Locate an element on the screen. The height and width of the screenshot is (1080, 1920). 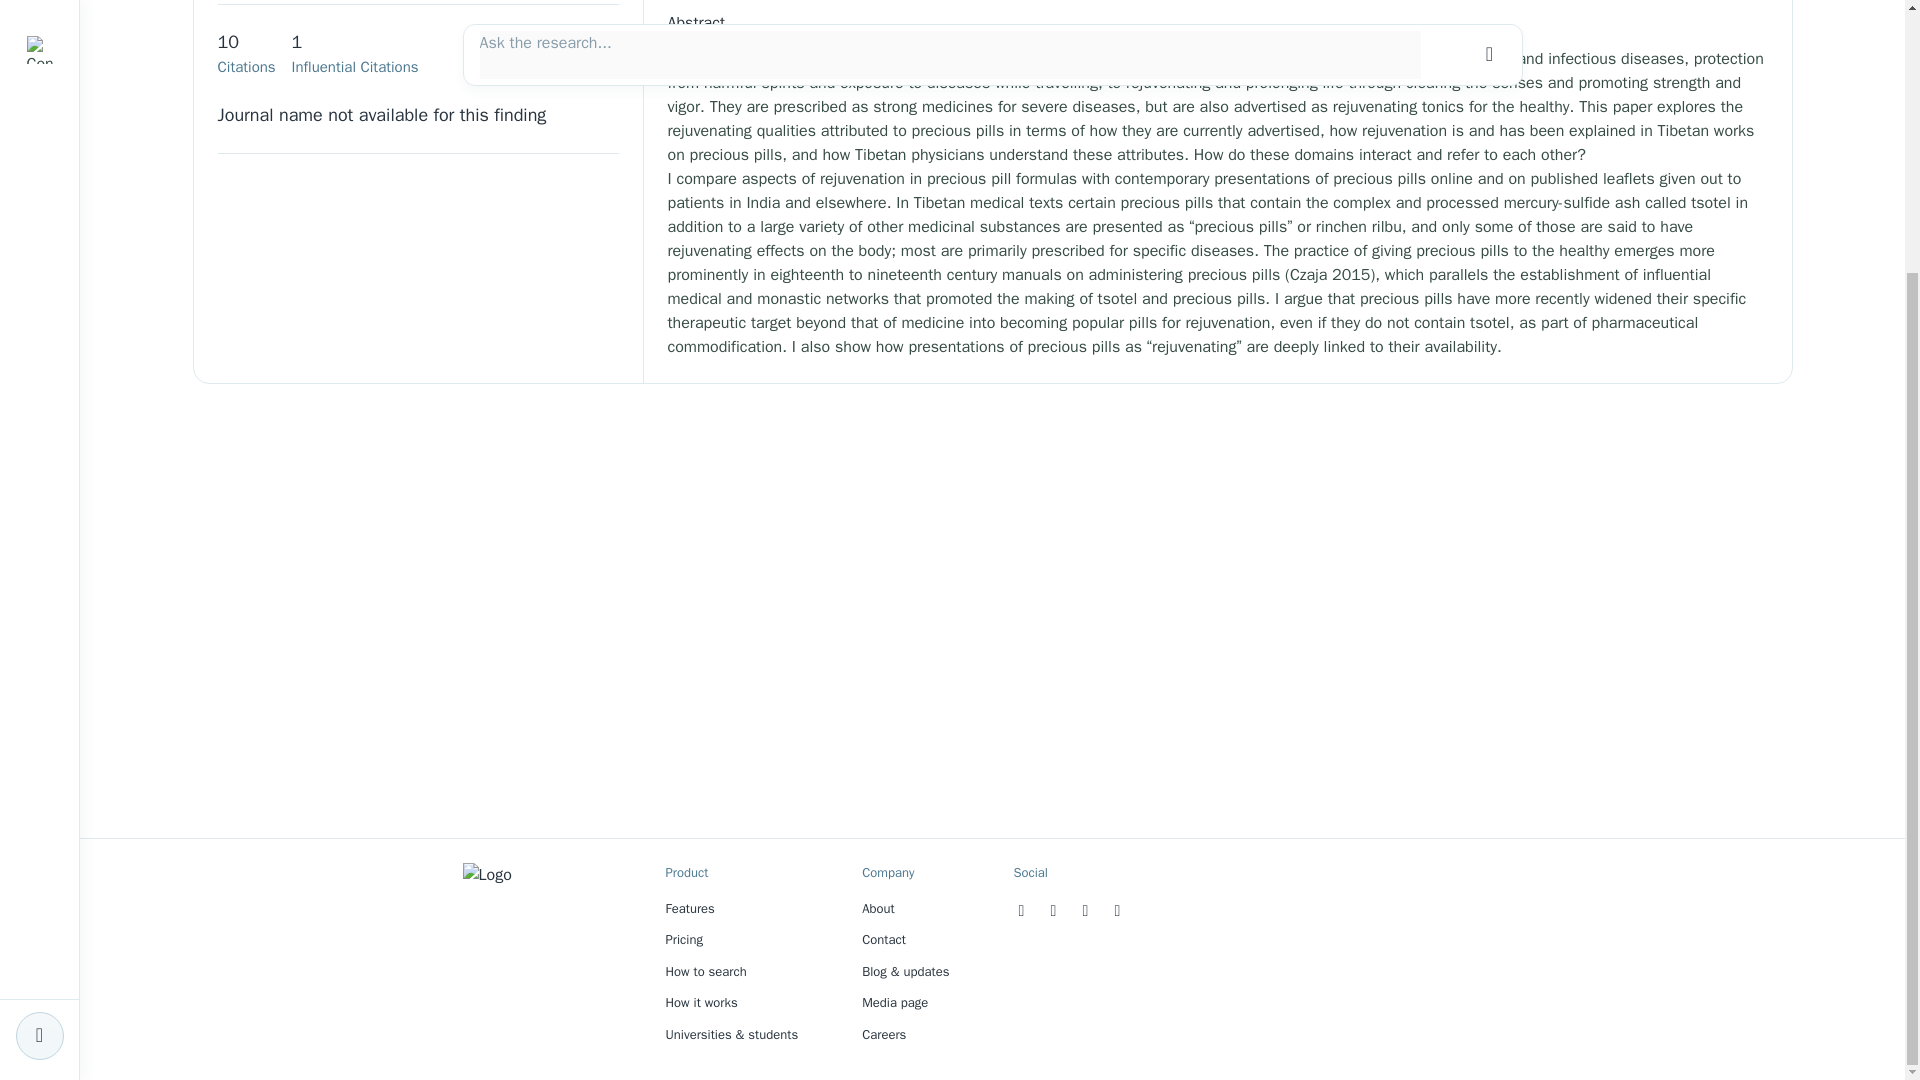
Media page is located at coordinates (894, 1002).